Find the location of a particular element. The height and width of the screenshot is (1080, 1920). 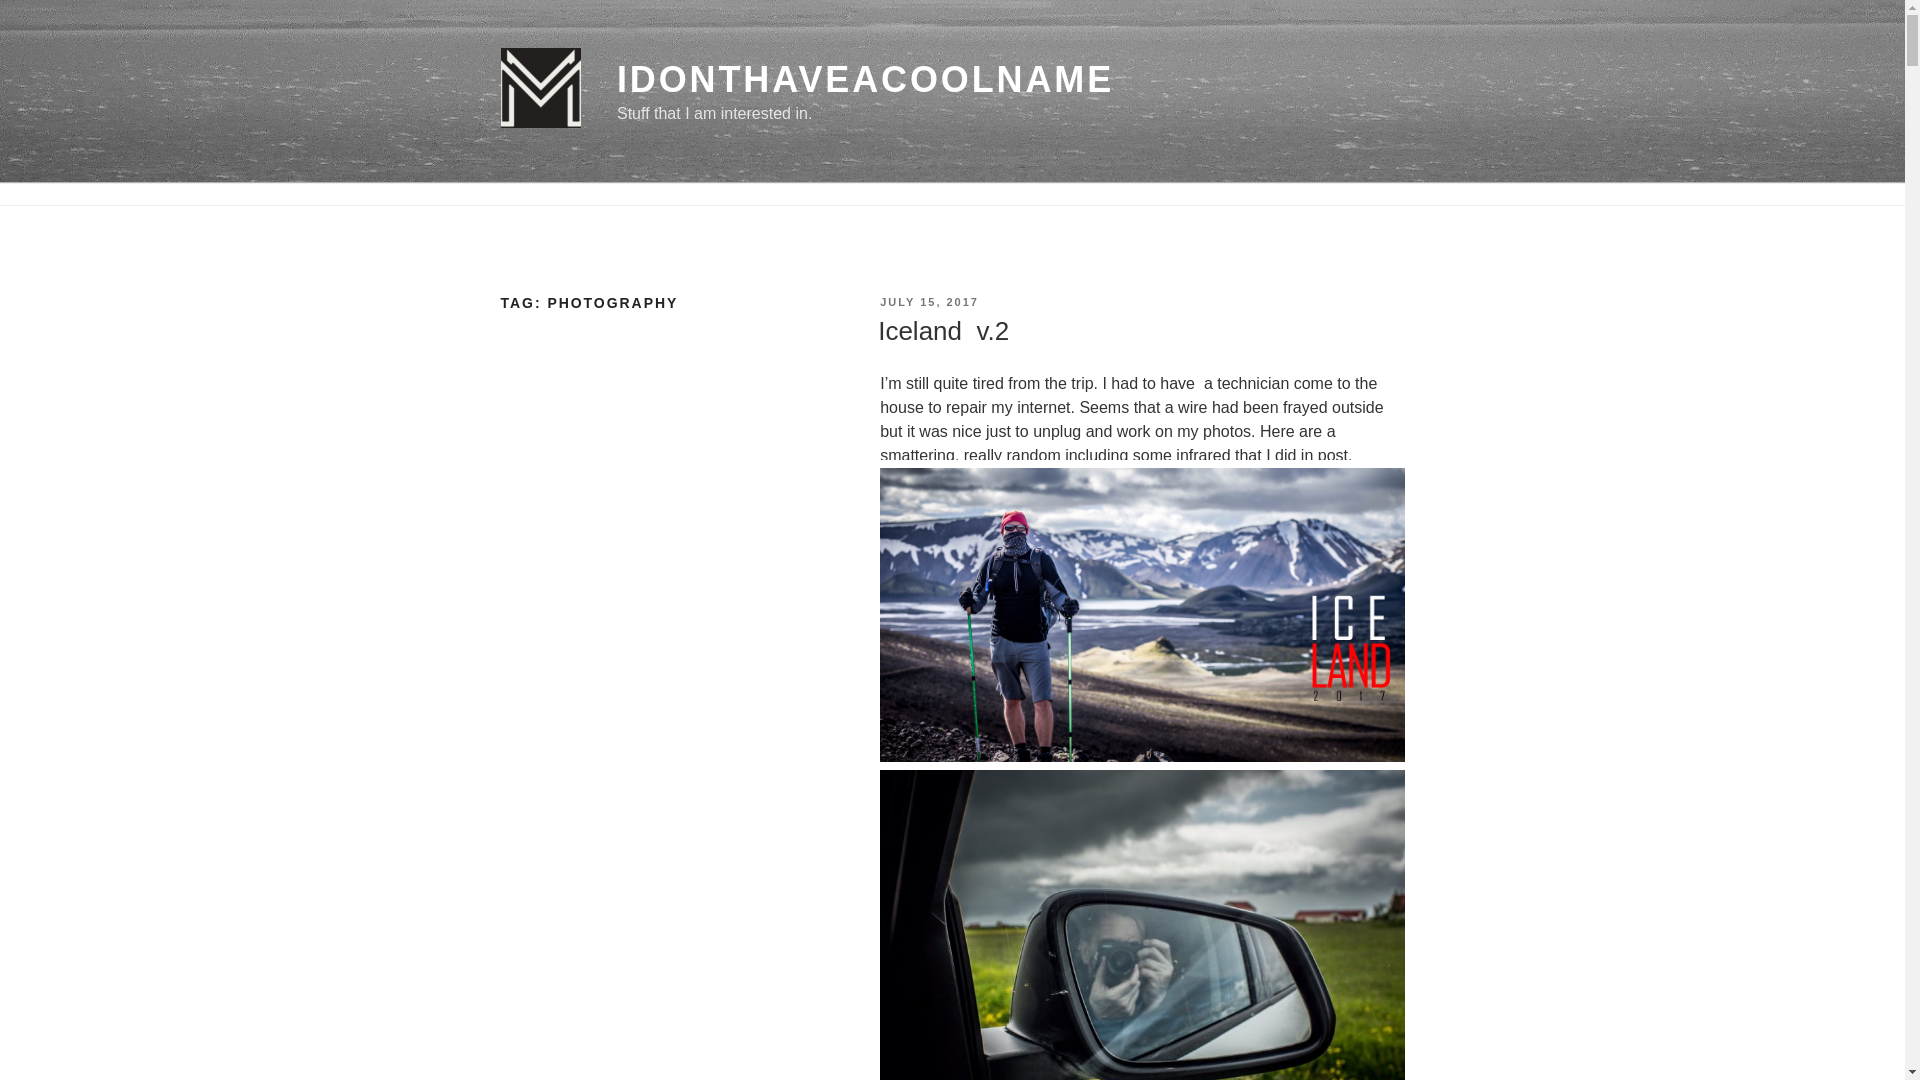

Iceland  v.2 is located at coordinates (943, 330).